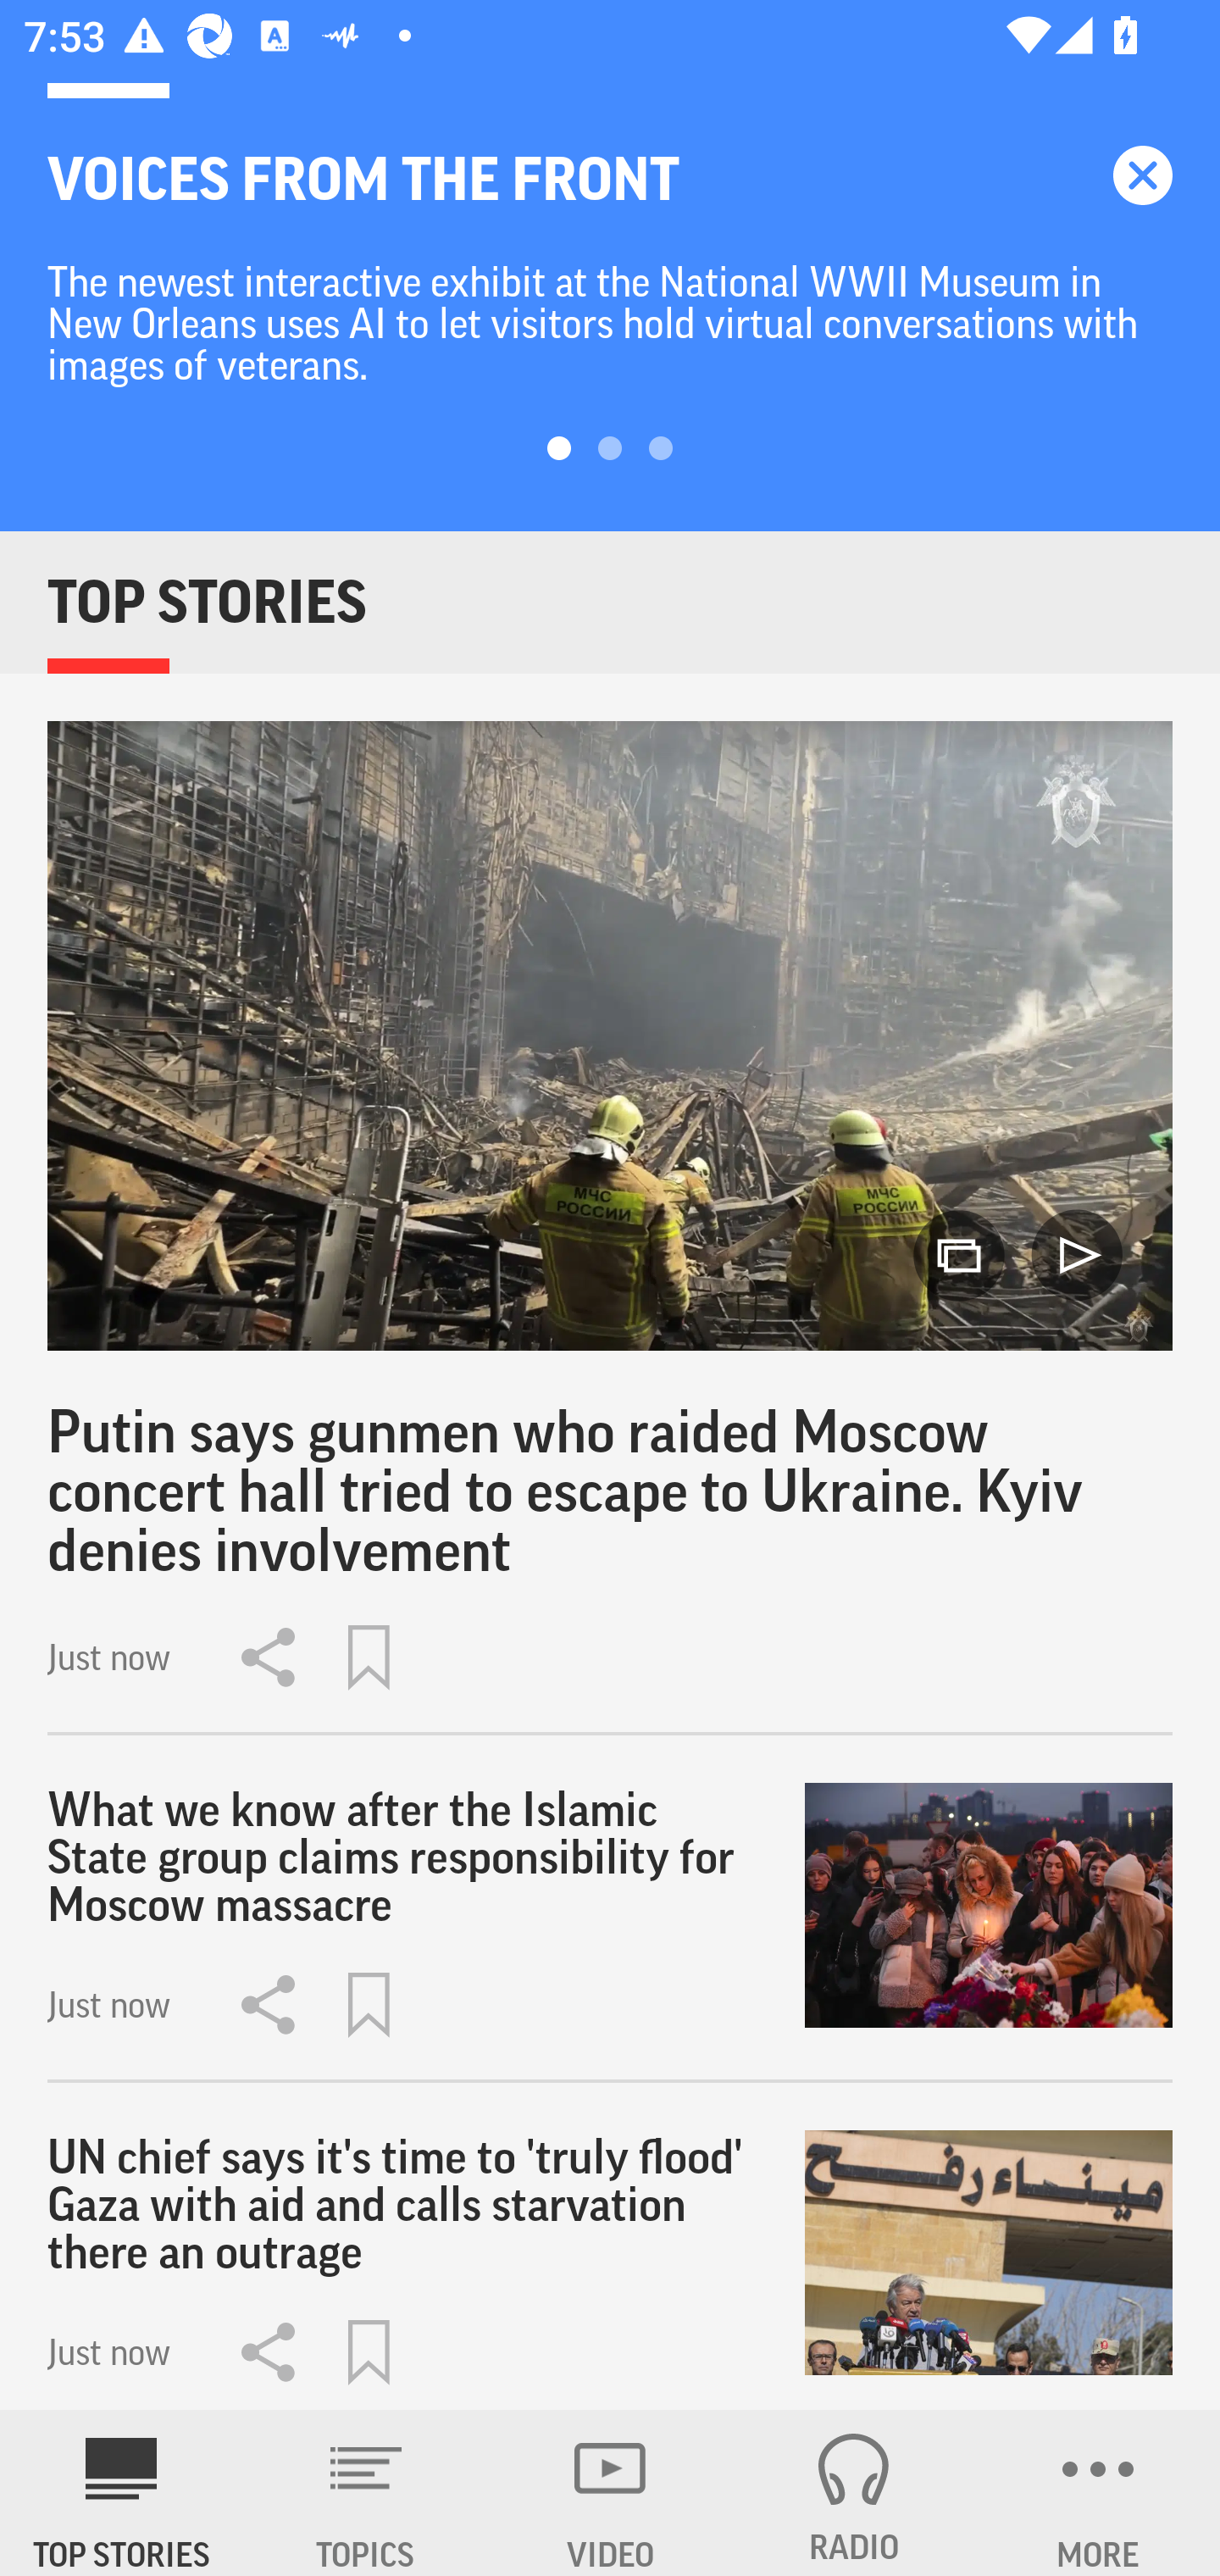  Describe the element at coordinates (122, 2493) in the screenshot. I see `AP News TOP STORIES` at that location.